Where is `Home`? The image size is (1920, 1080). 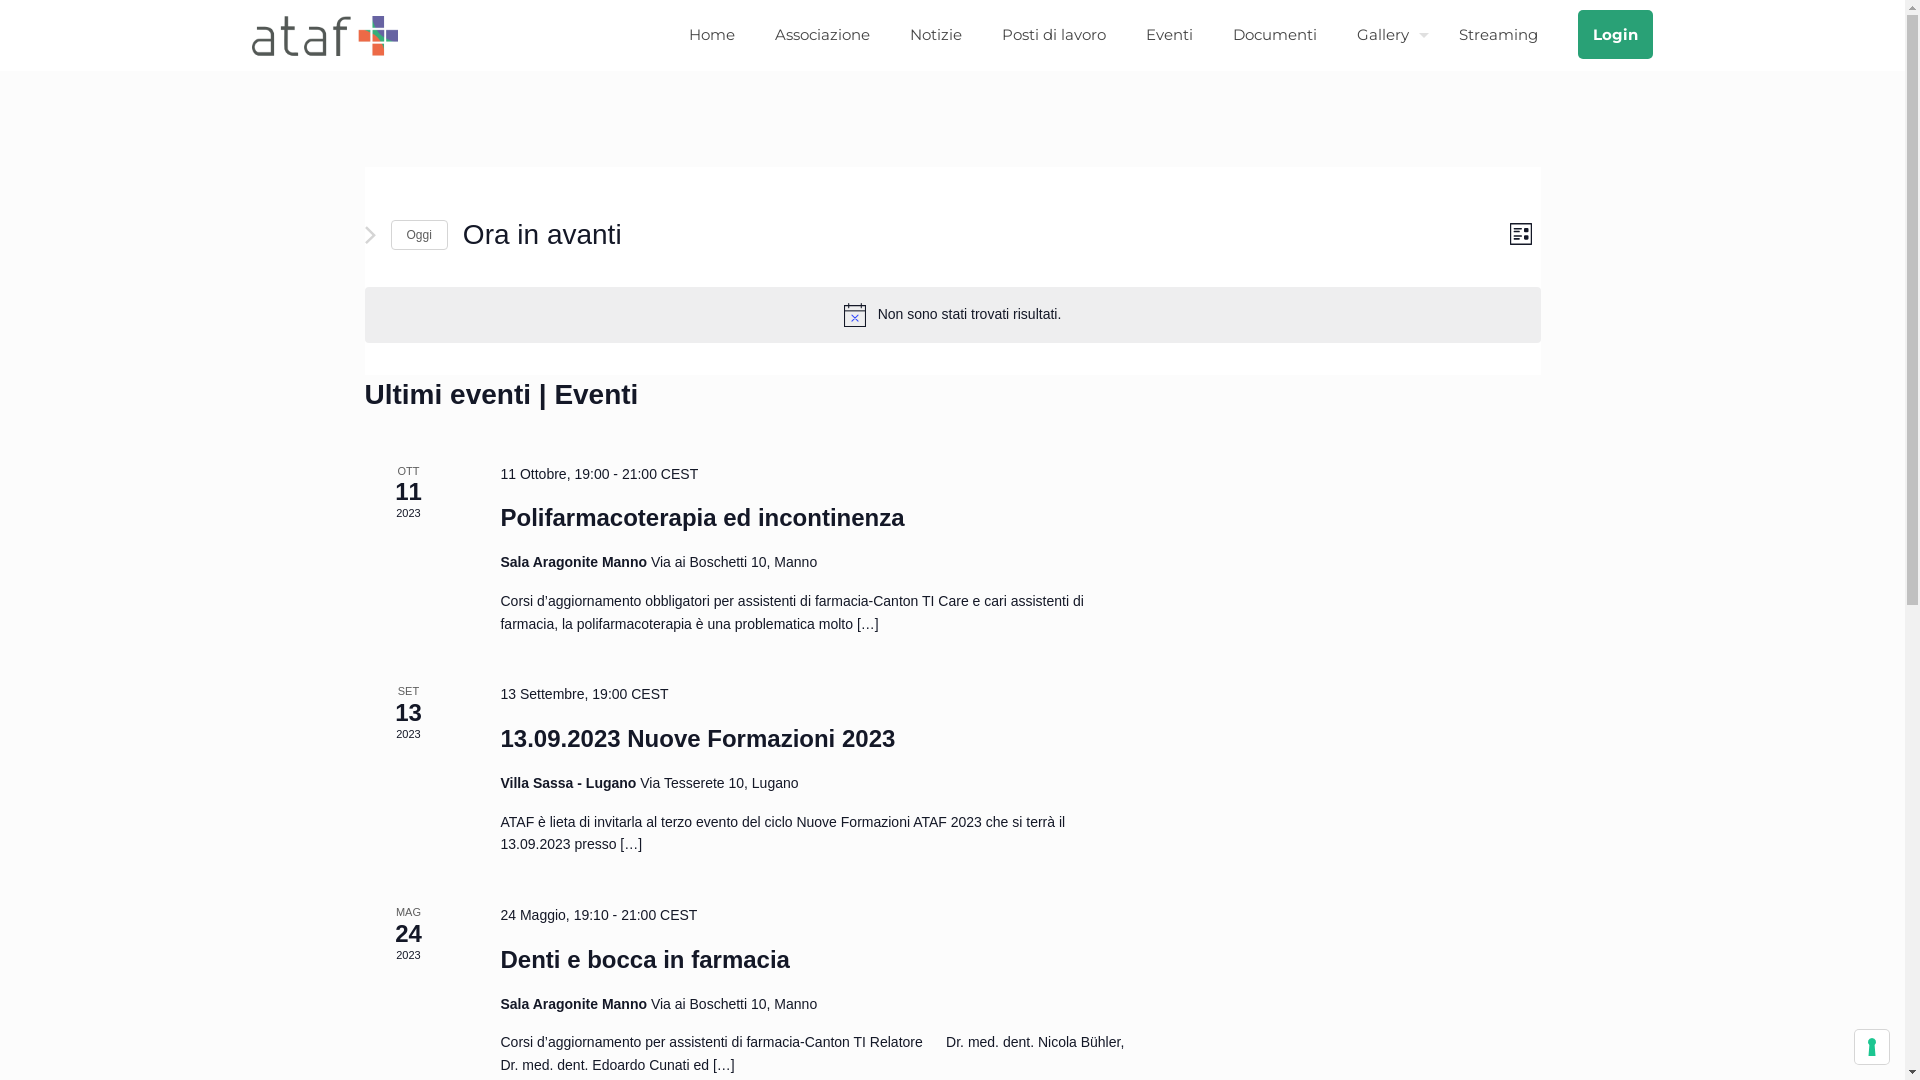
Home is located at coordinates (712, 35).